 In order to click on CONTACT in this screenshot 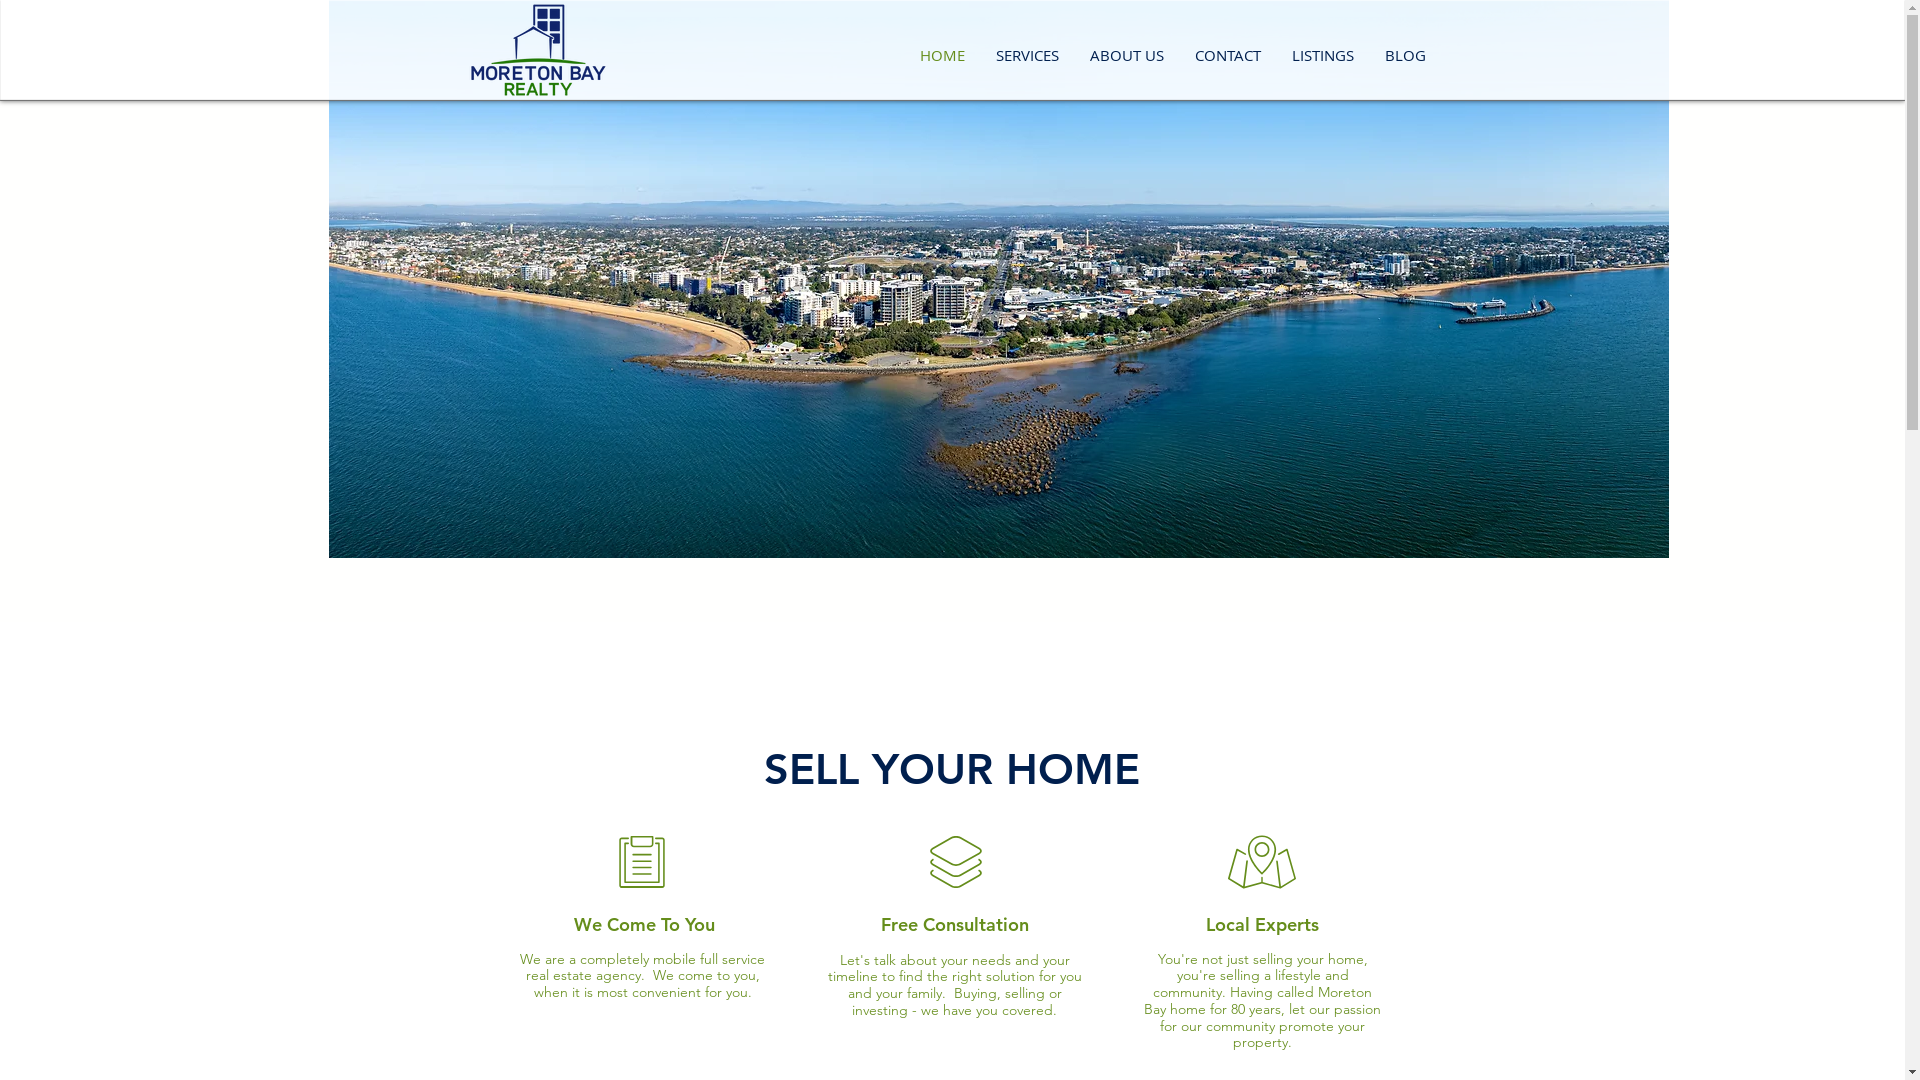, I will do `click(1228, 55)`.